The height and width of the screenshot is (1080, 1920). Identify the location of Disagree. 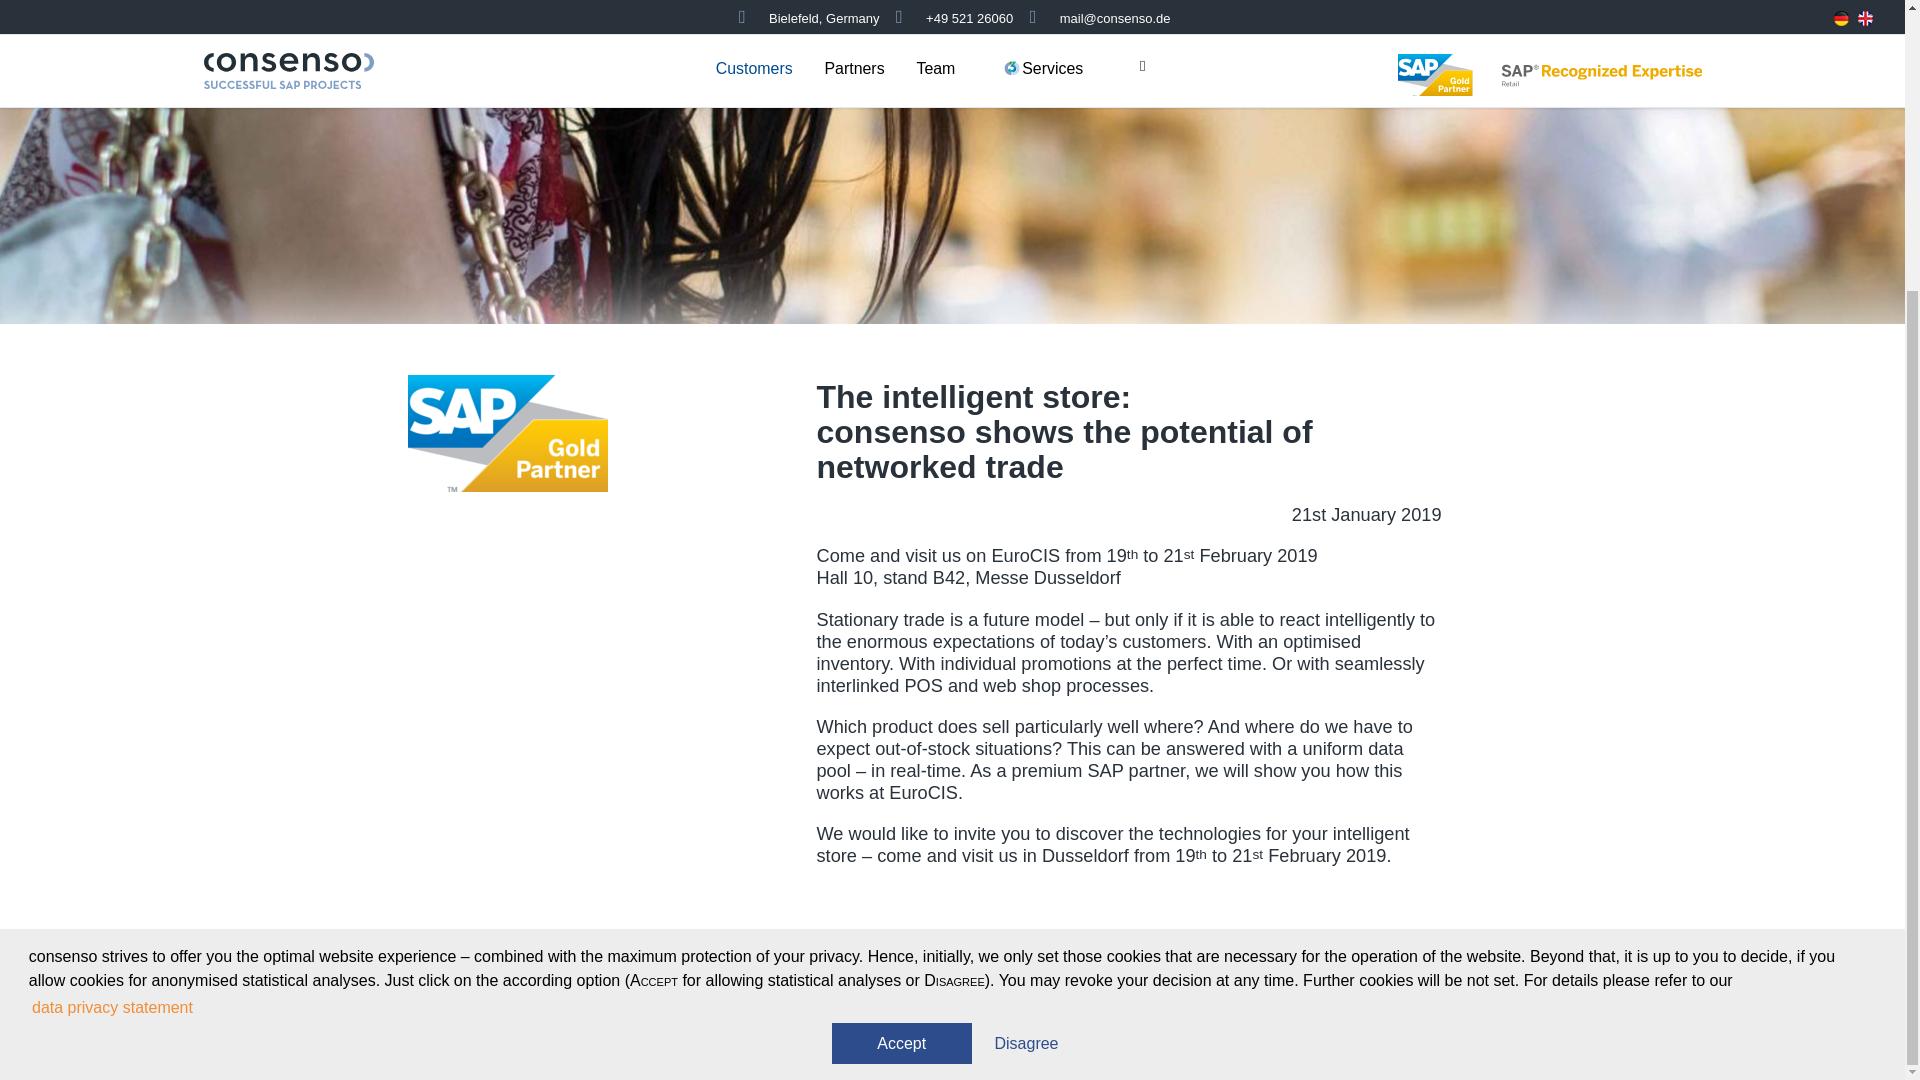
(1026, 658).